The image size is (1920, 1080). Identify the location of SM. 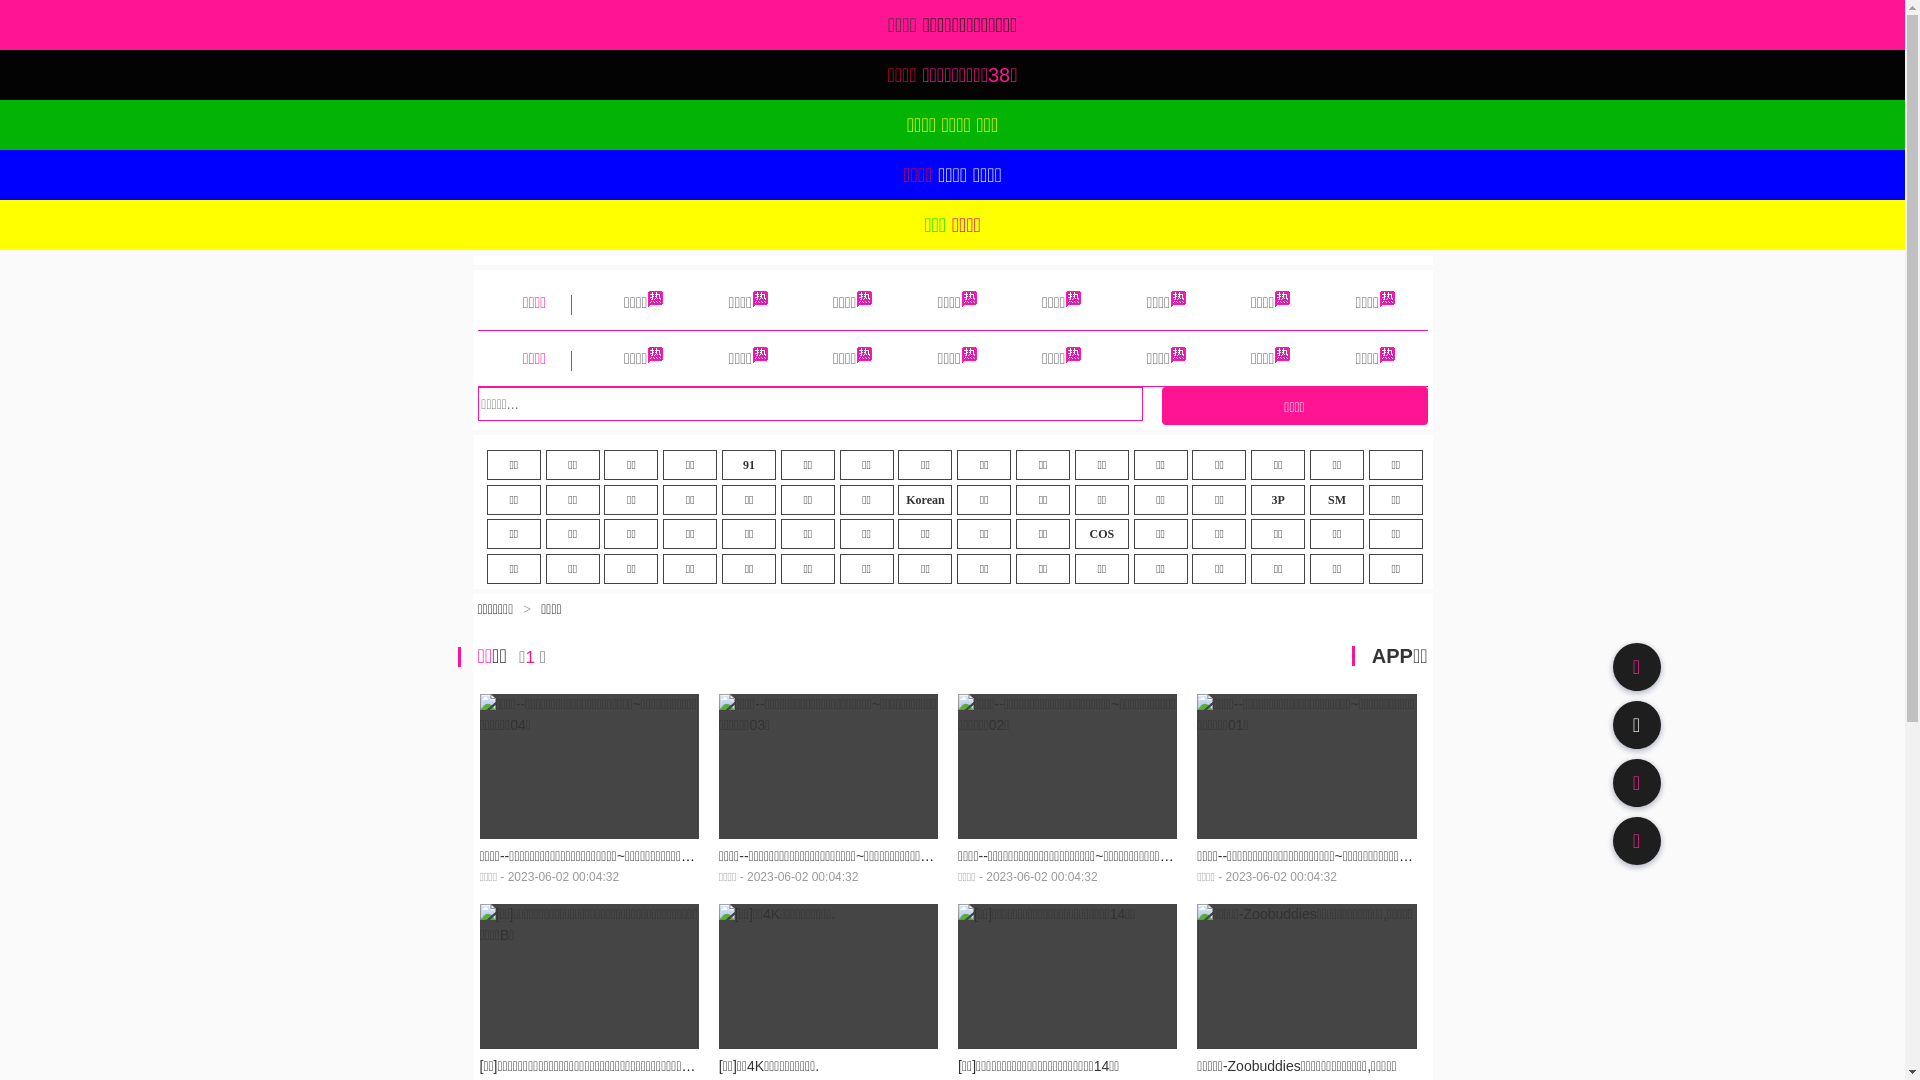
(1337, 500).